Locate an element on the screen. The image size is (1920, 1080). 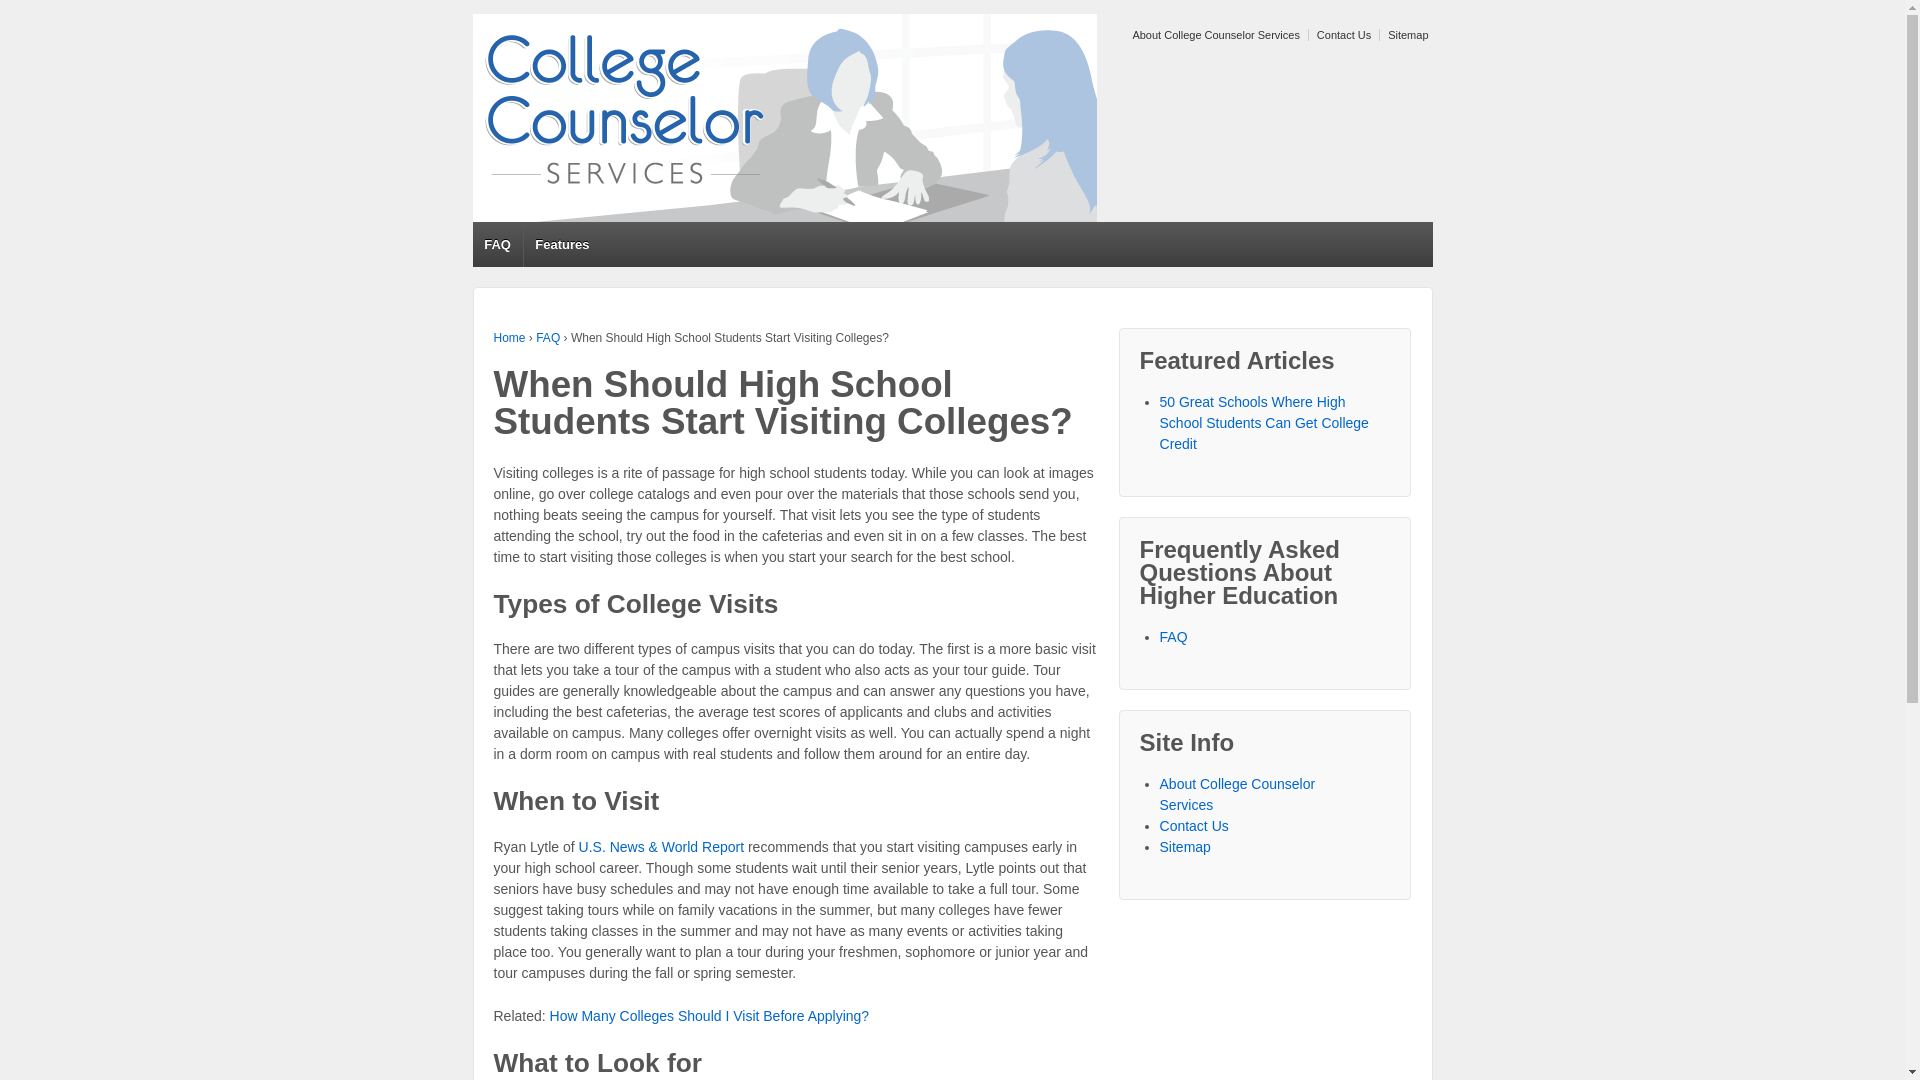
Sitemap is located at coordinates (1185, 847).